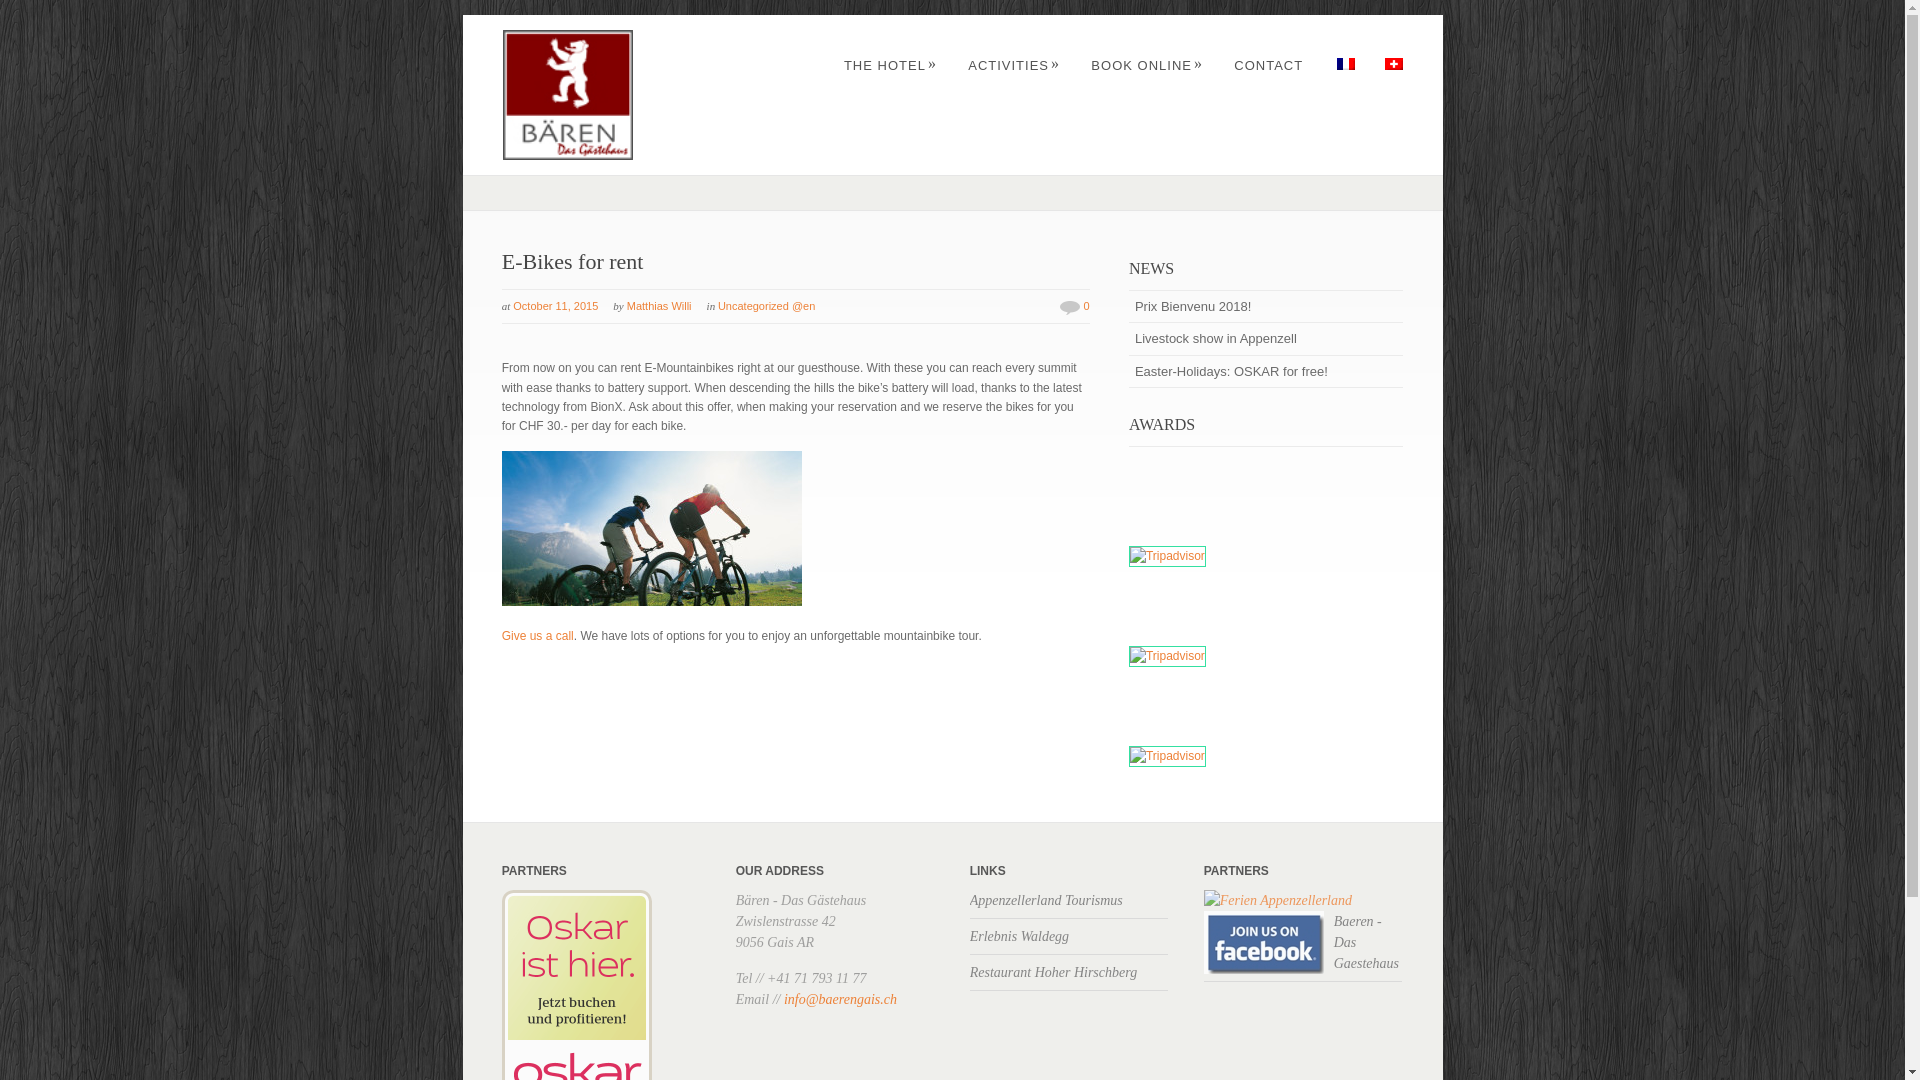 The height and width of the screenshot is (1080, 1920). I want to click on Mountainbikes for rent, so click(652, 528).